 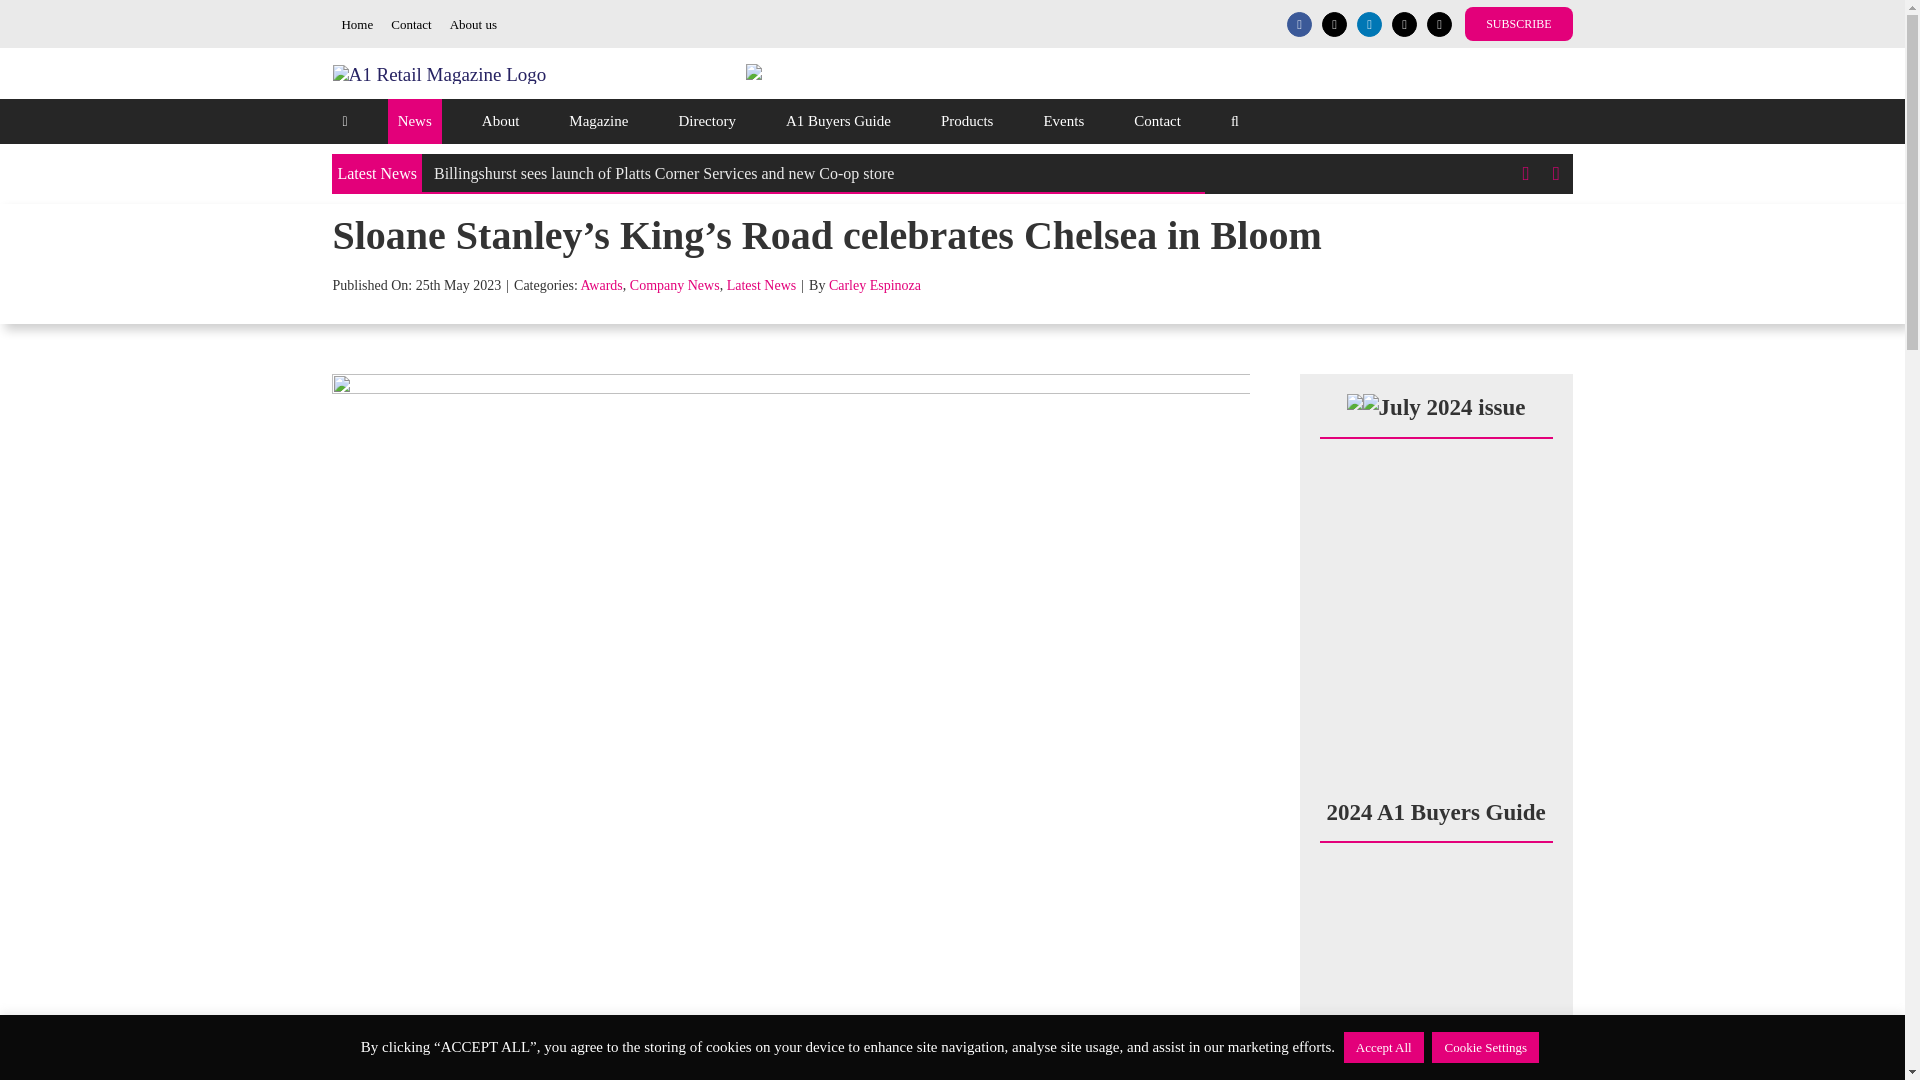 What do you see at coordinates (1518, 24) in the screenshot?
I see `SUBSCRIBE` at bounding box center [1518, 24].